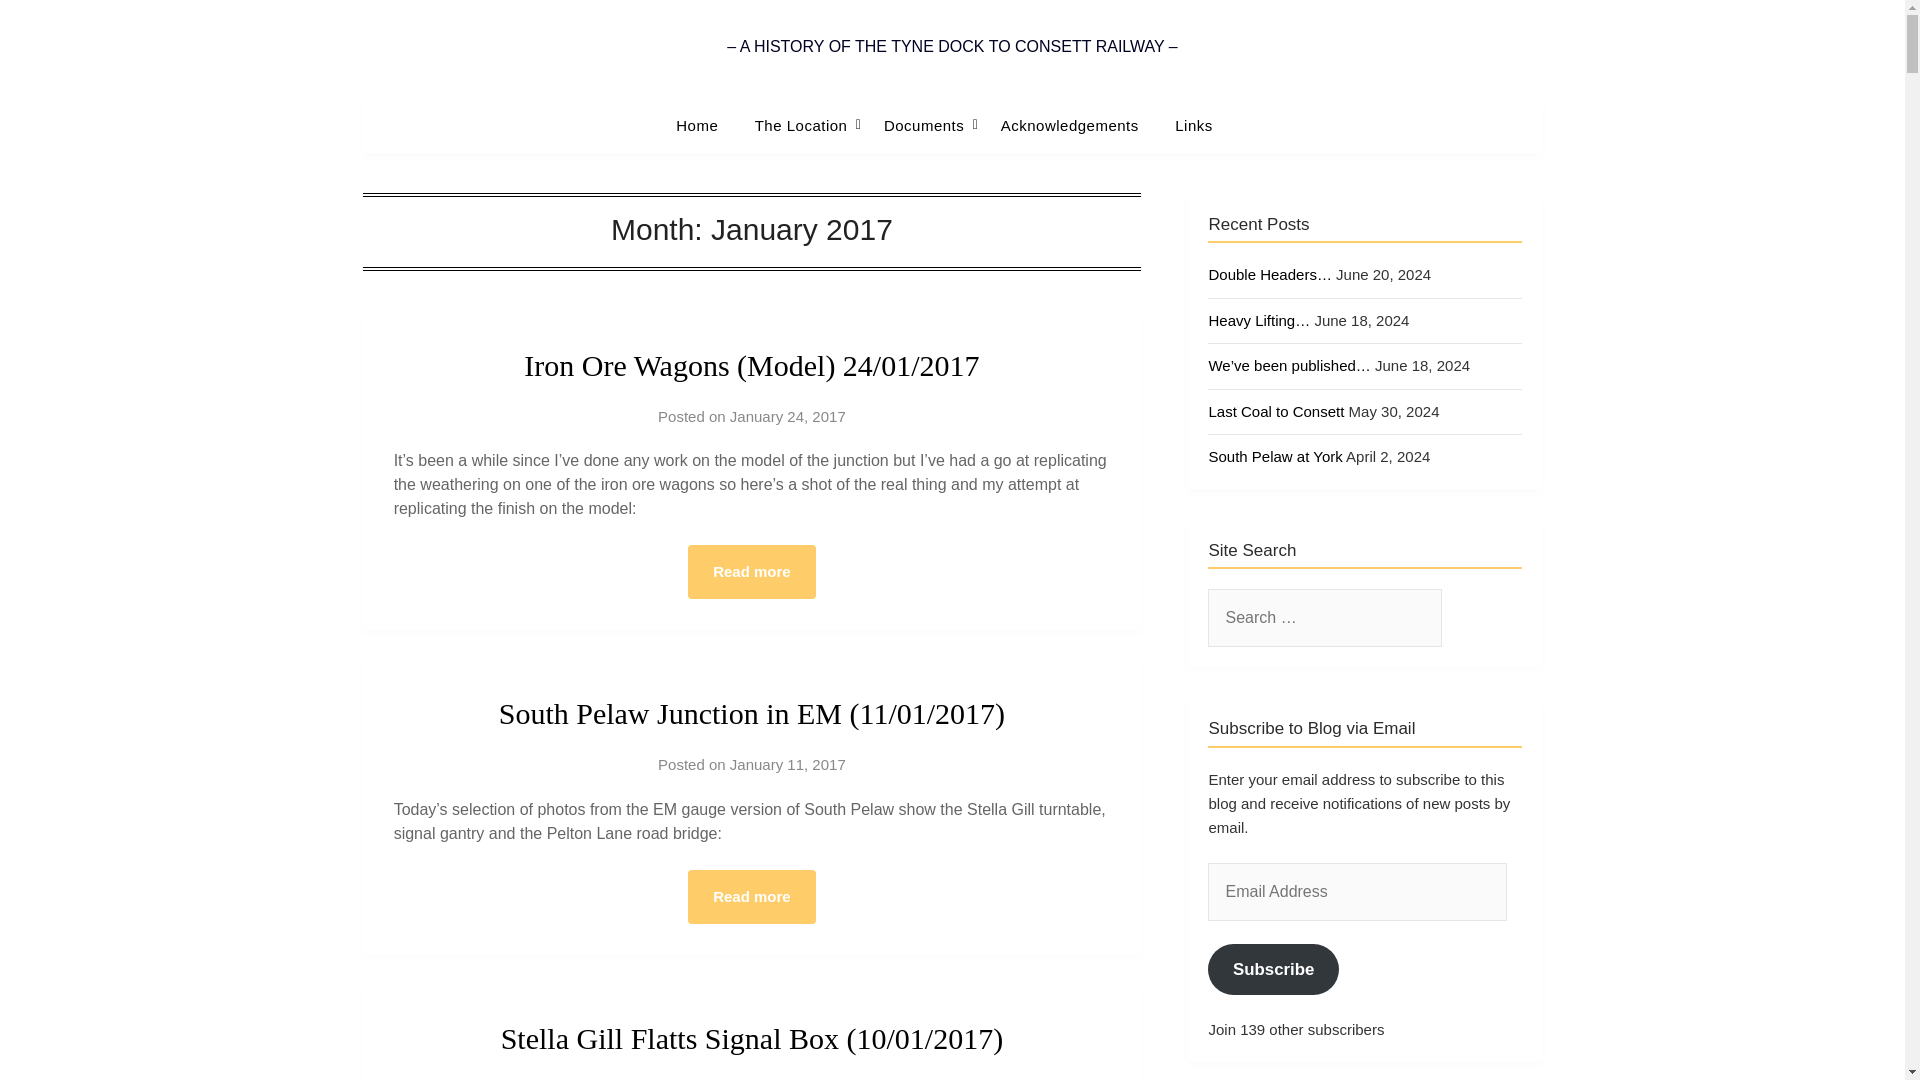  I want to click on The Location, so click(802, 126).